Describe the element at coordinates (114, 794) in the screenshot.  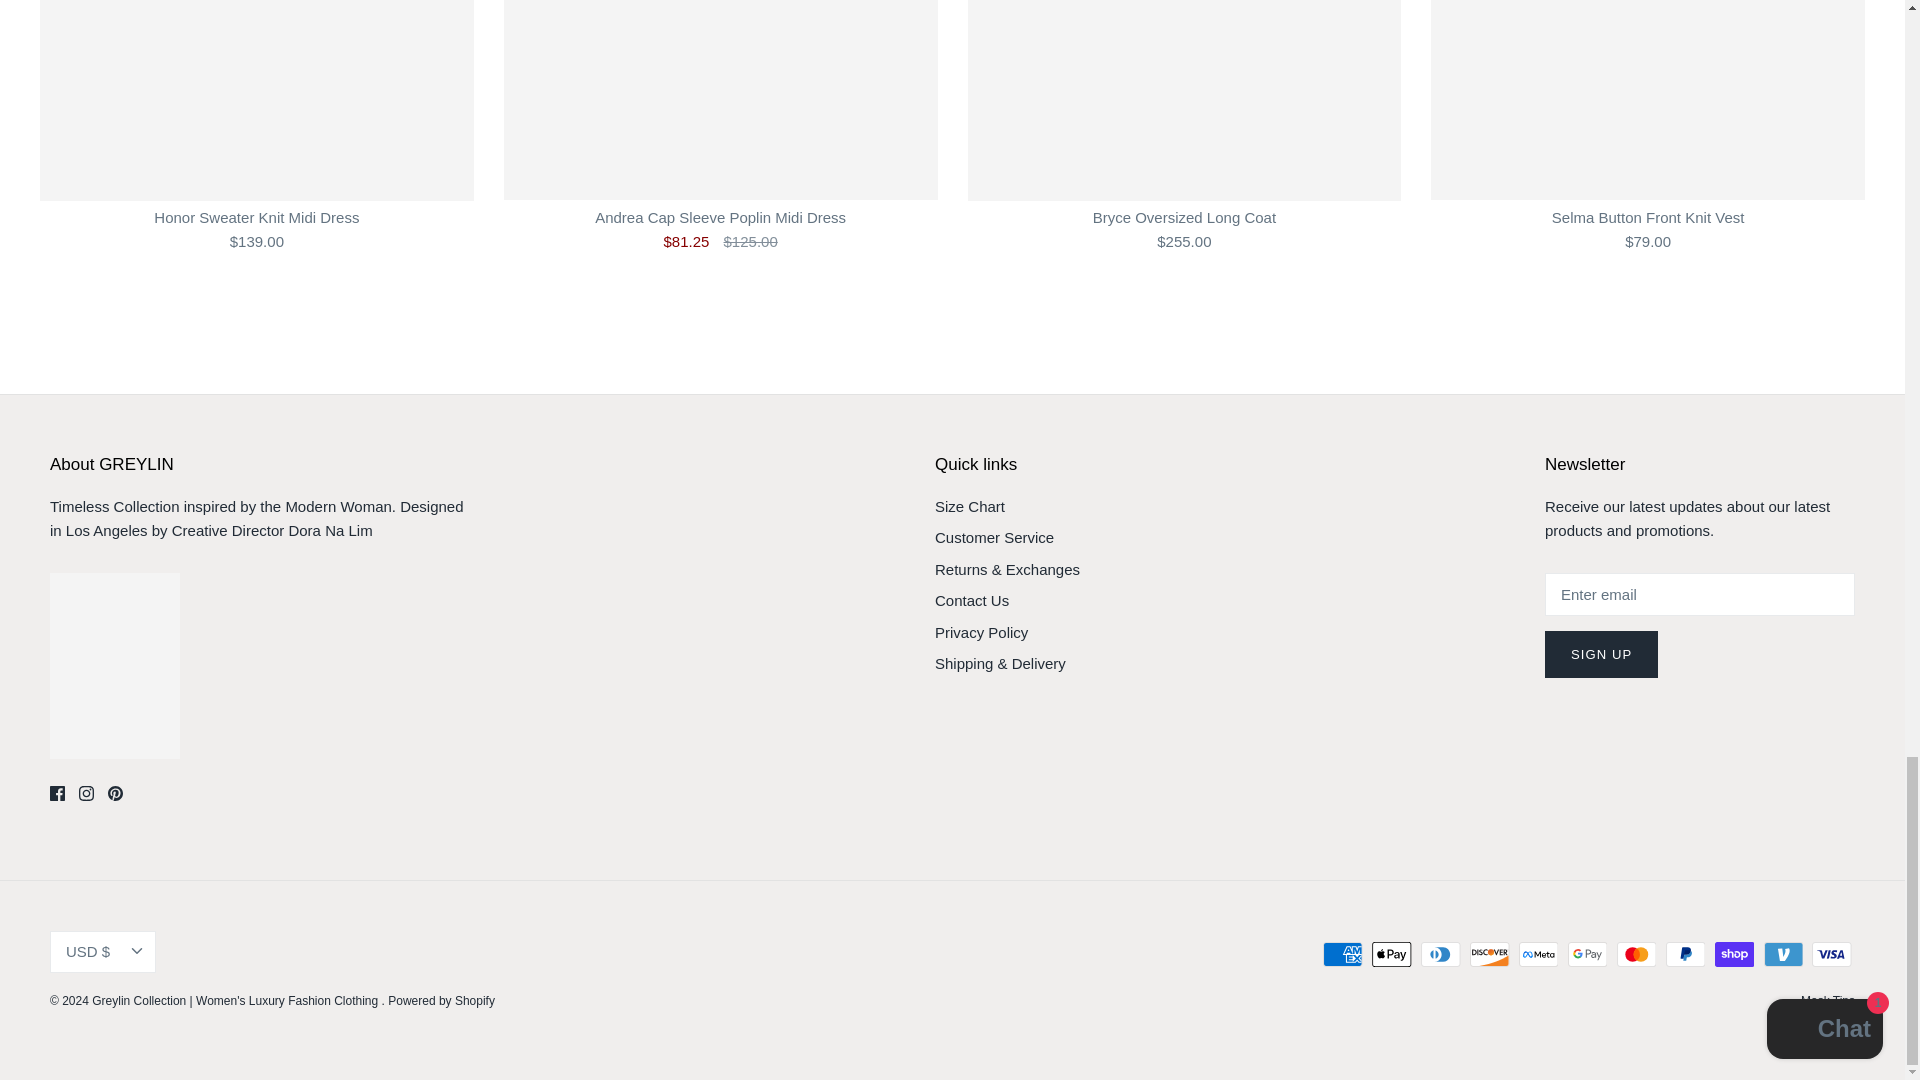
I see `Pinterest` at that location.